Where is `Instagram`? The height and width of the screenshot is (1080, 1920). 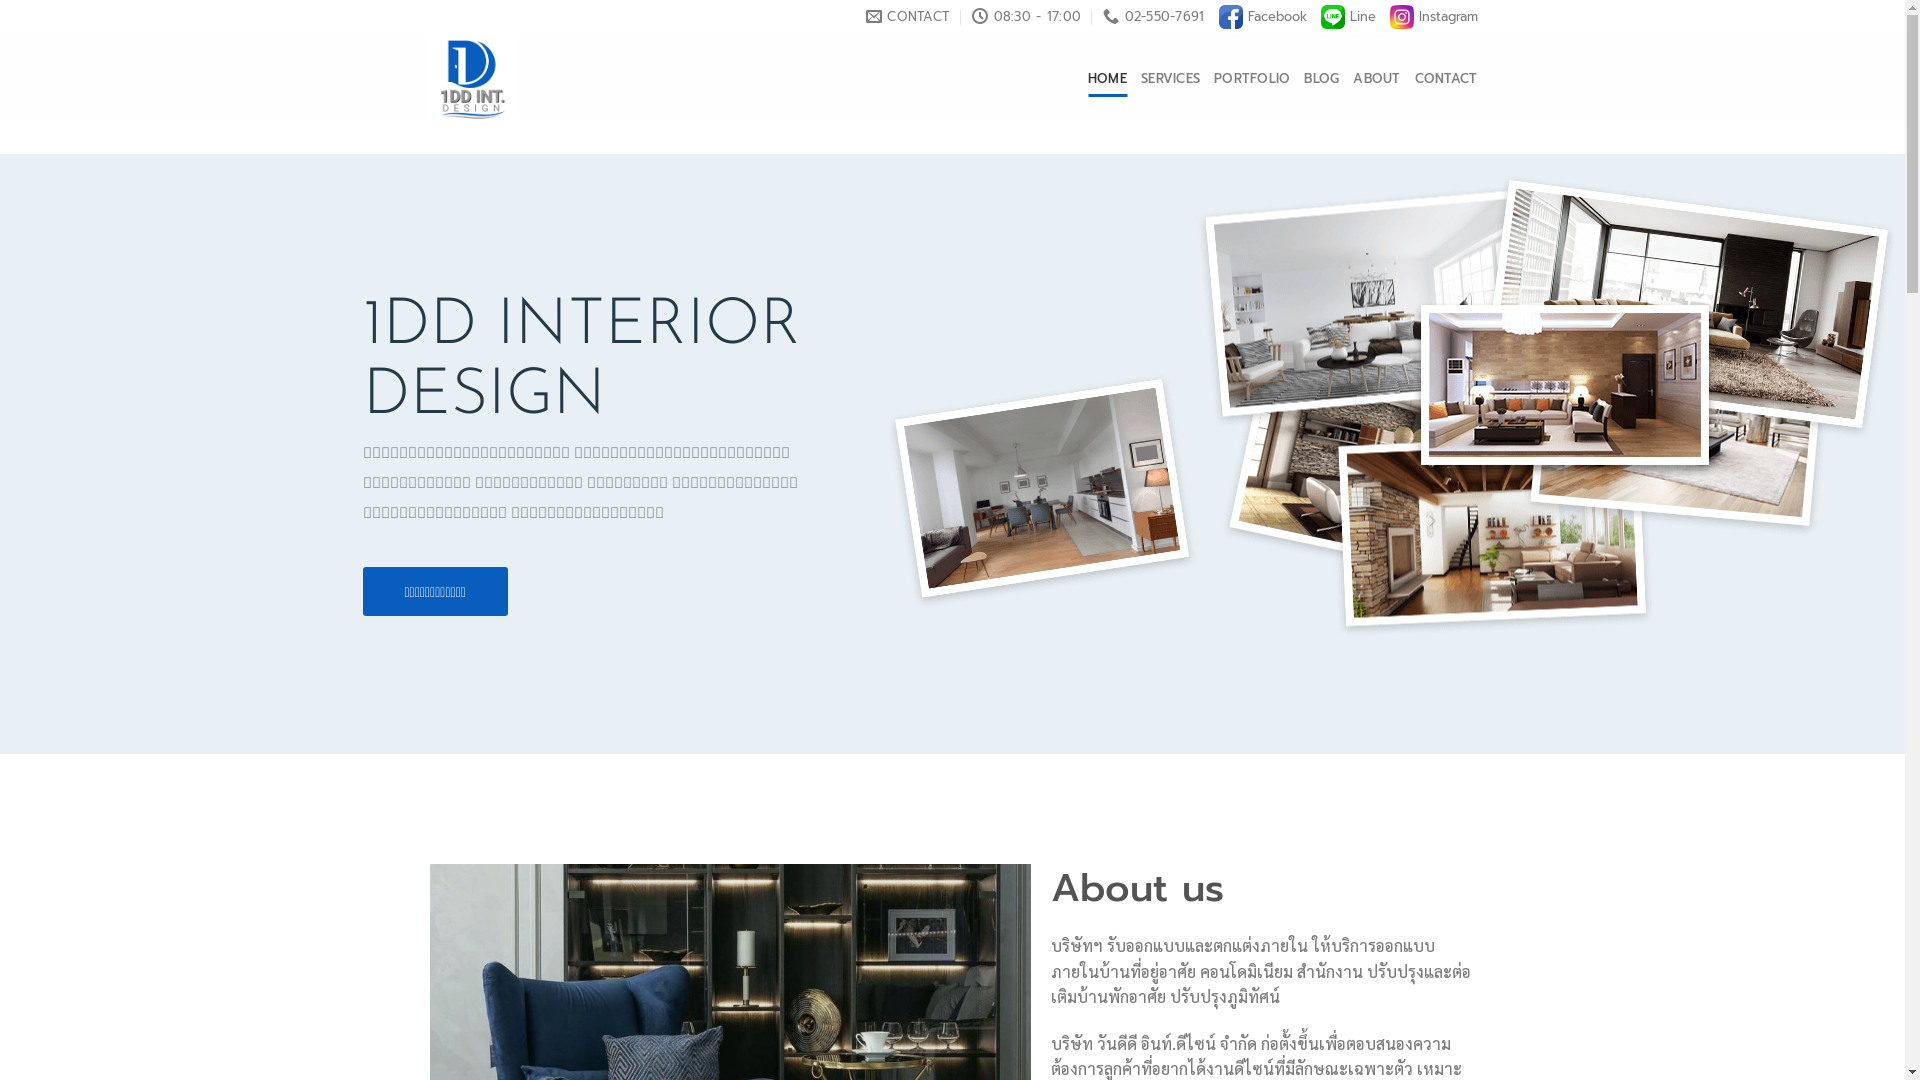
Instagram is located at coordinates (1434, 17).